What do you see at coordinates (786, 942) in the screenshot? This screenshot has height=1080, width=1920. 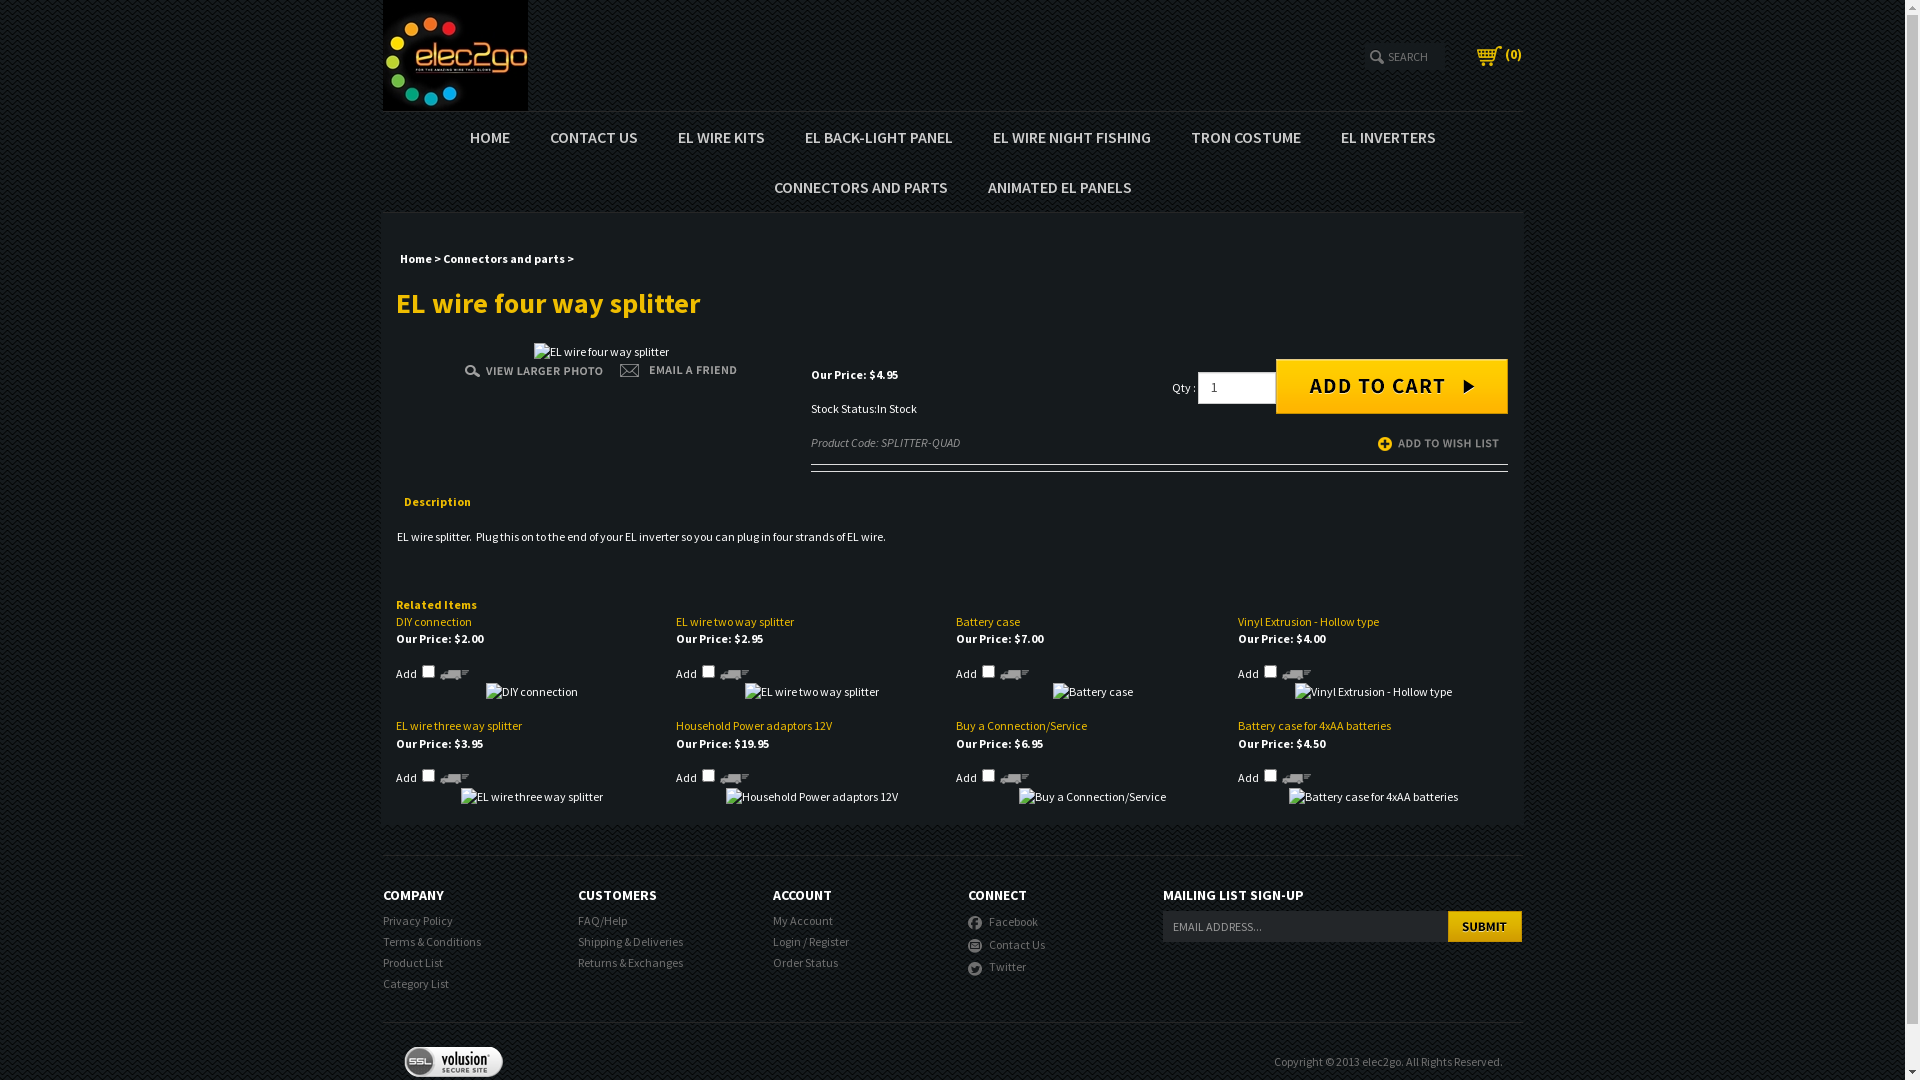 I see `Login` at bounding box center [786, 942].